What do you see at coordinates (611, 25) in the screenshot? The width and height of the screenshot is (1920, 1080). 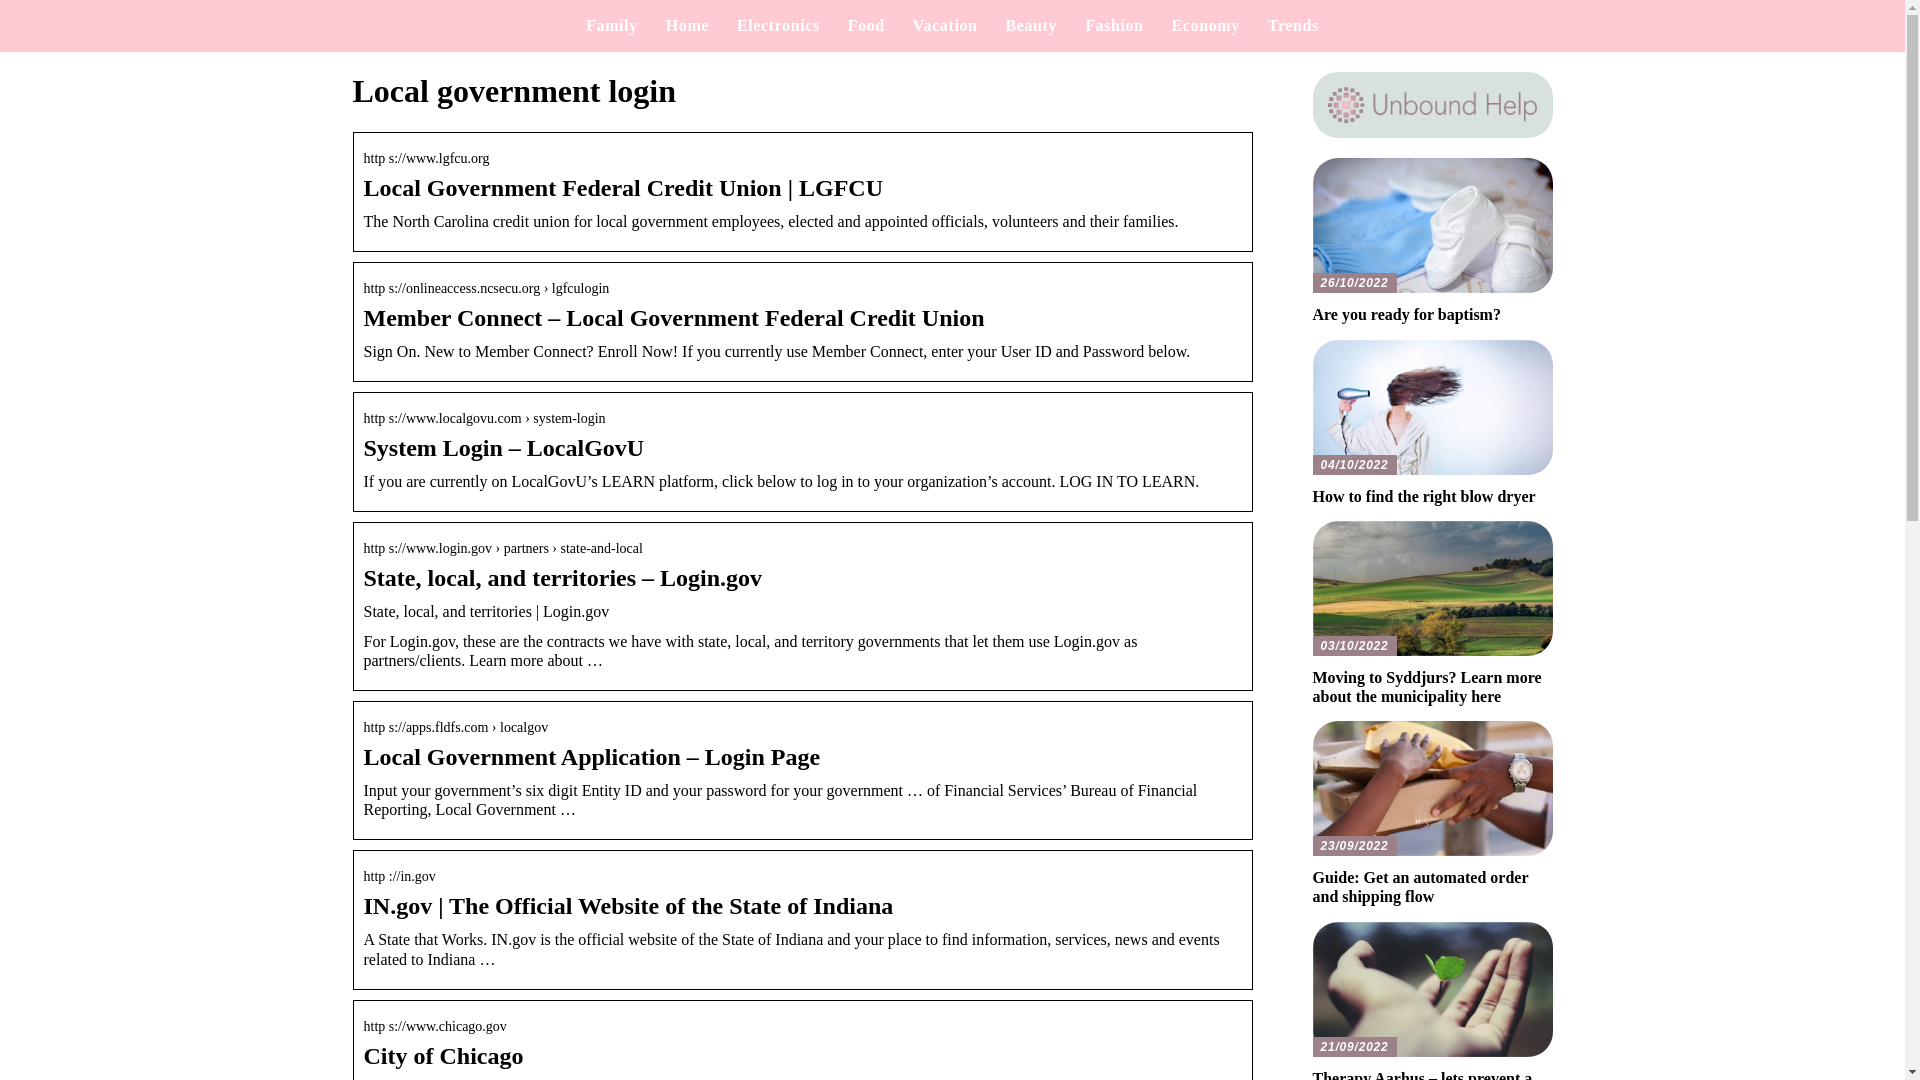 I see `Family` at bounding box center [611, 25].